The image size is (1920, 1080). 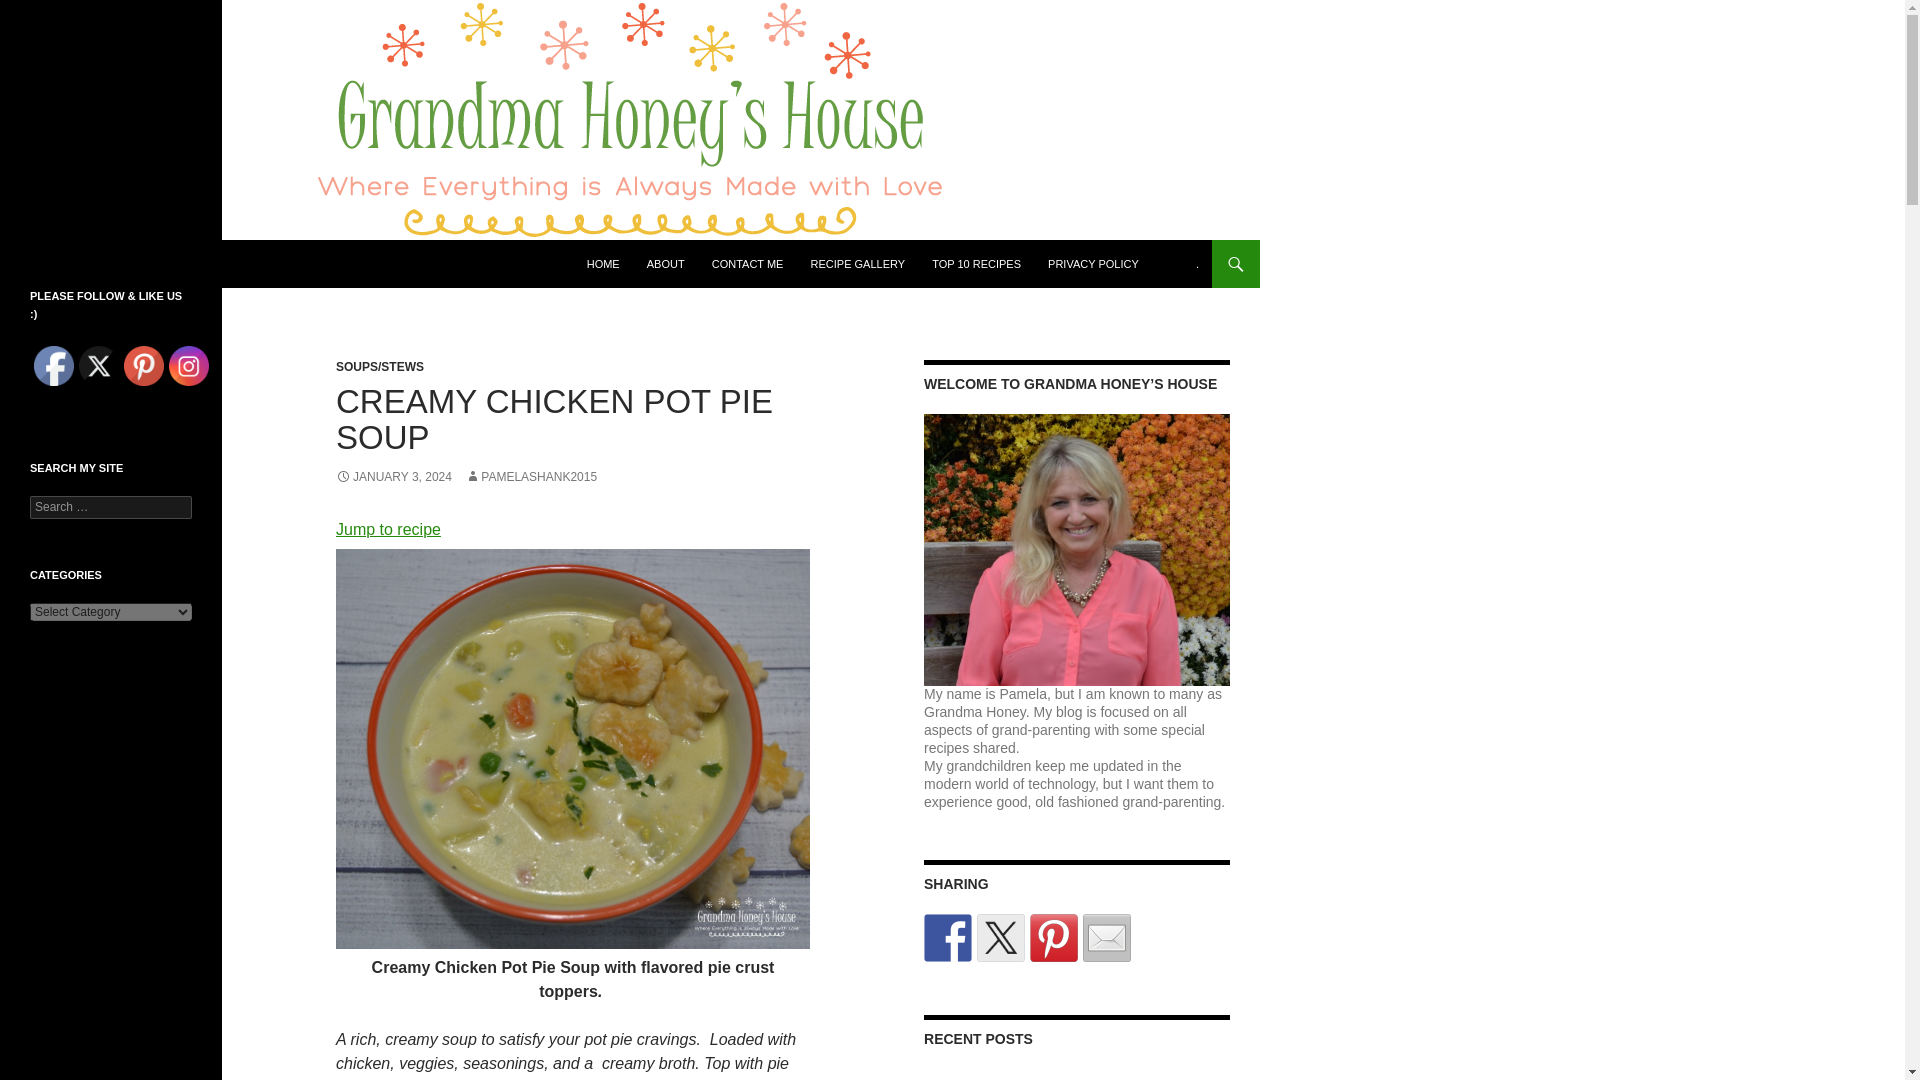 What do you see at coordinates (1001, 938) in the screenshot?
I see `Share on Twitter` at bounding box center [1001, 938].